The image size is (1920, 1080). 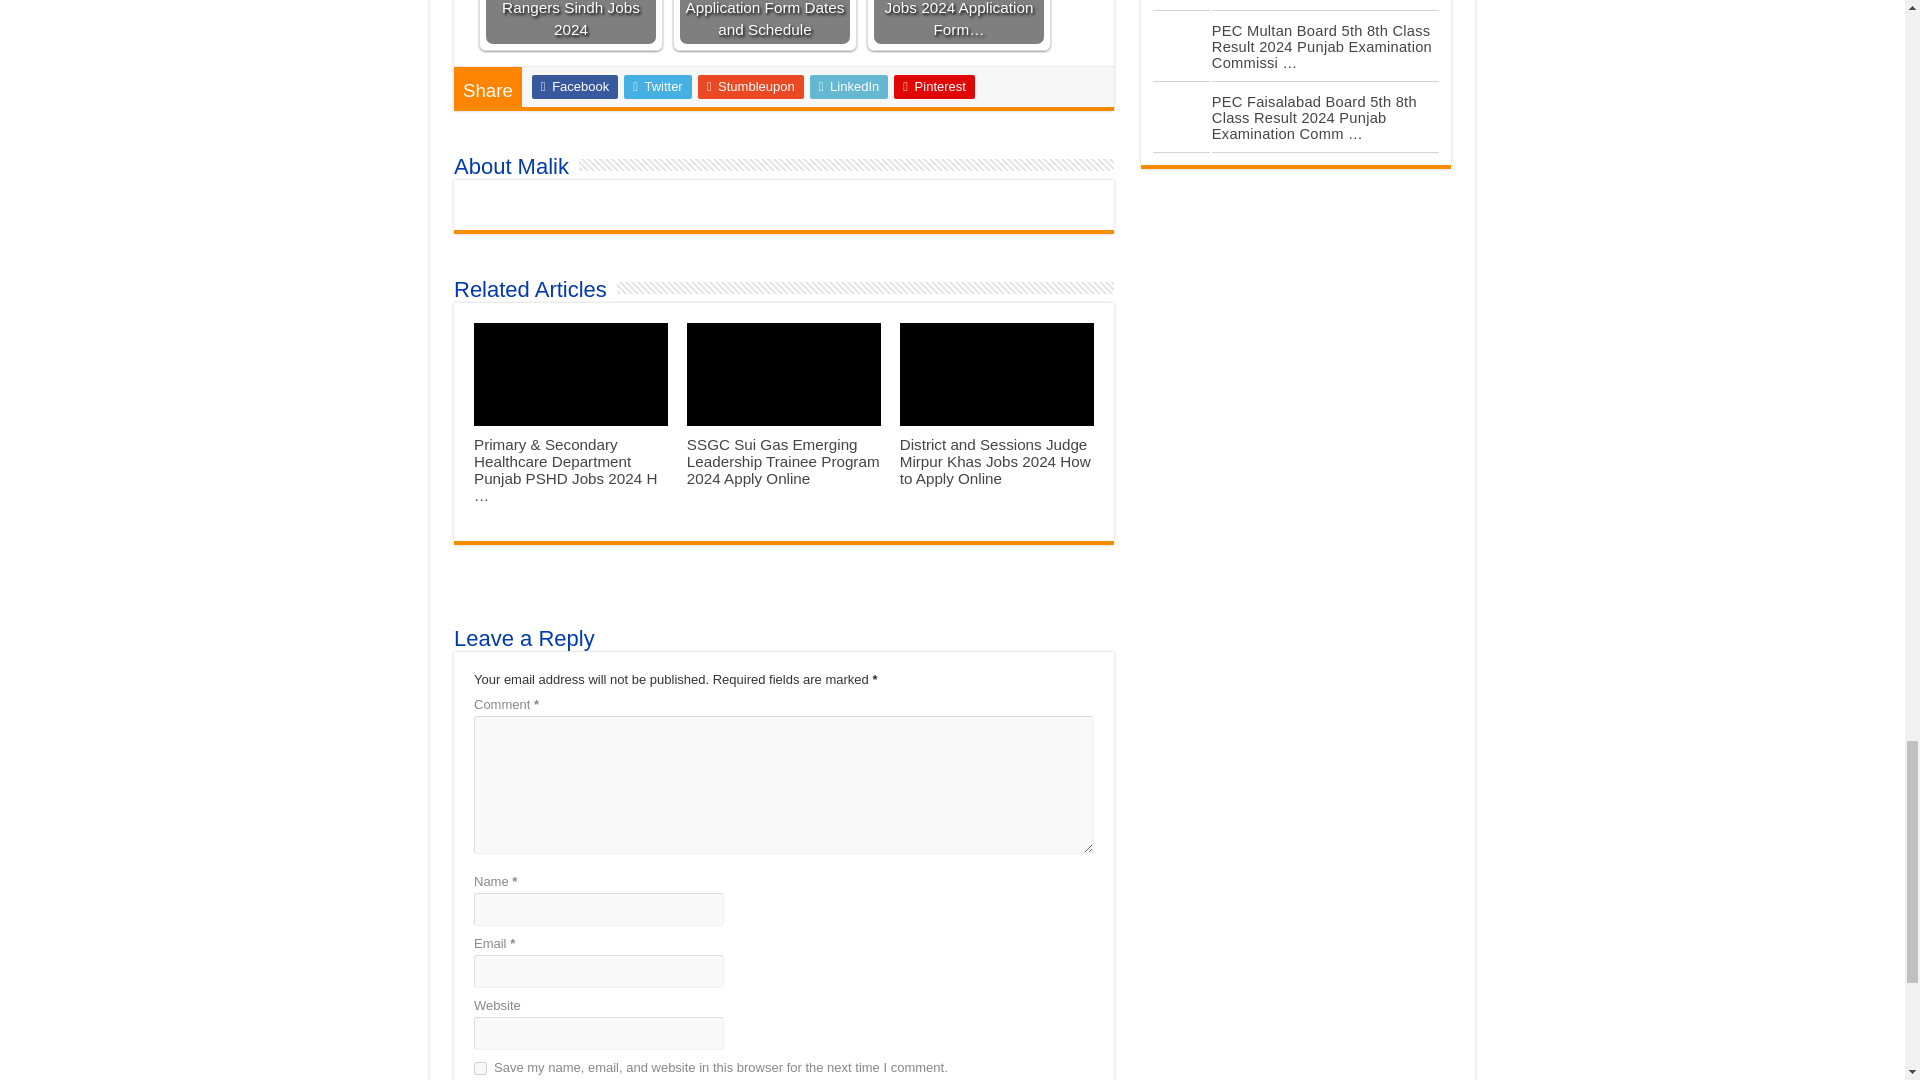 What do you see at coordinates (934, 86) in the screenshot?
I see `Pinterest` at bounding box center [934, 86].